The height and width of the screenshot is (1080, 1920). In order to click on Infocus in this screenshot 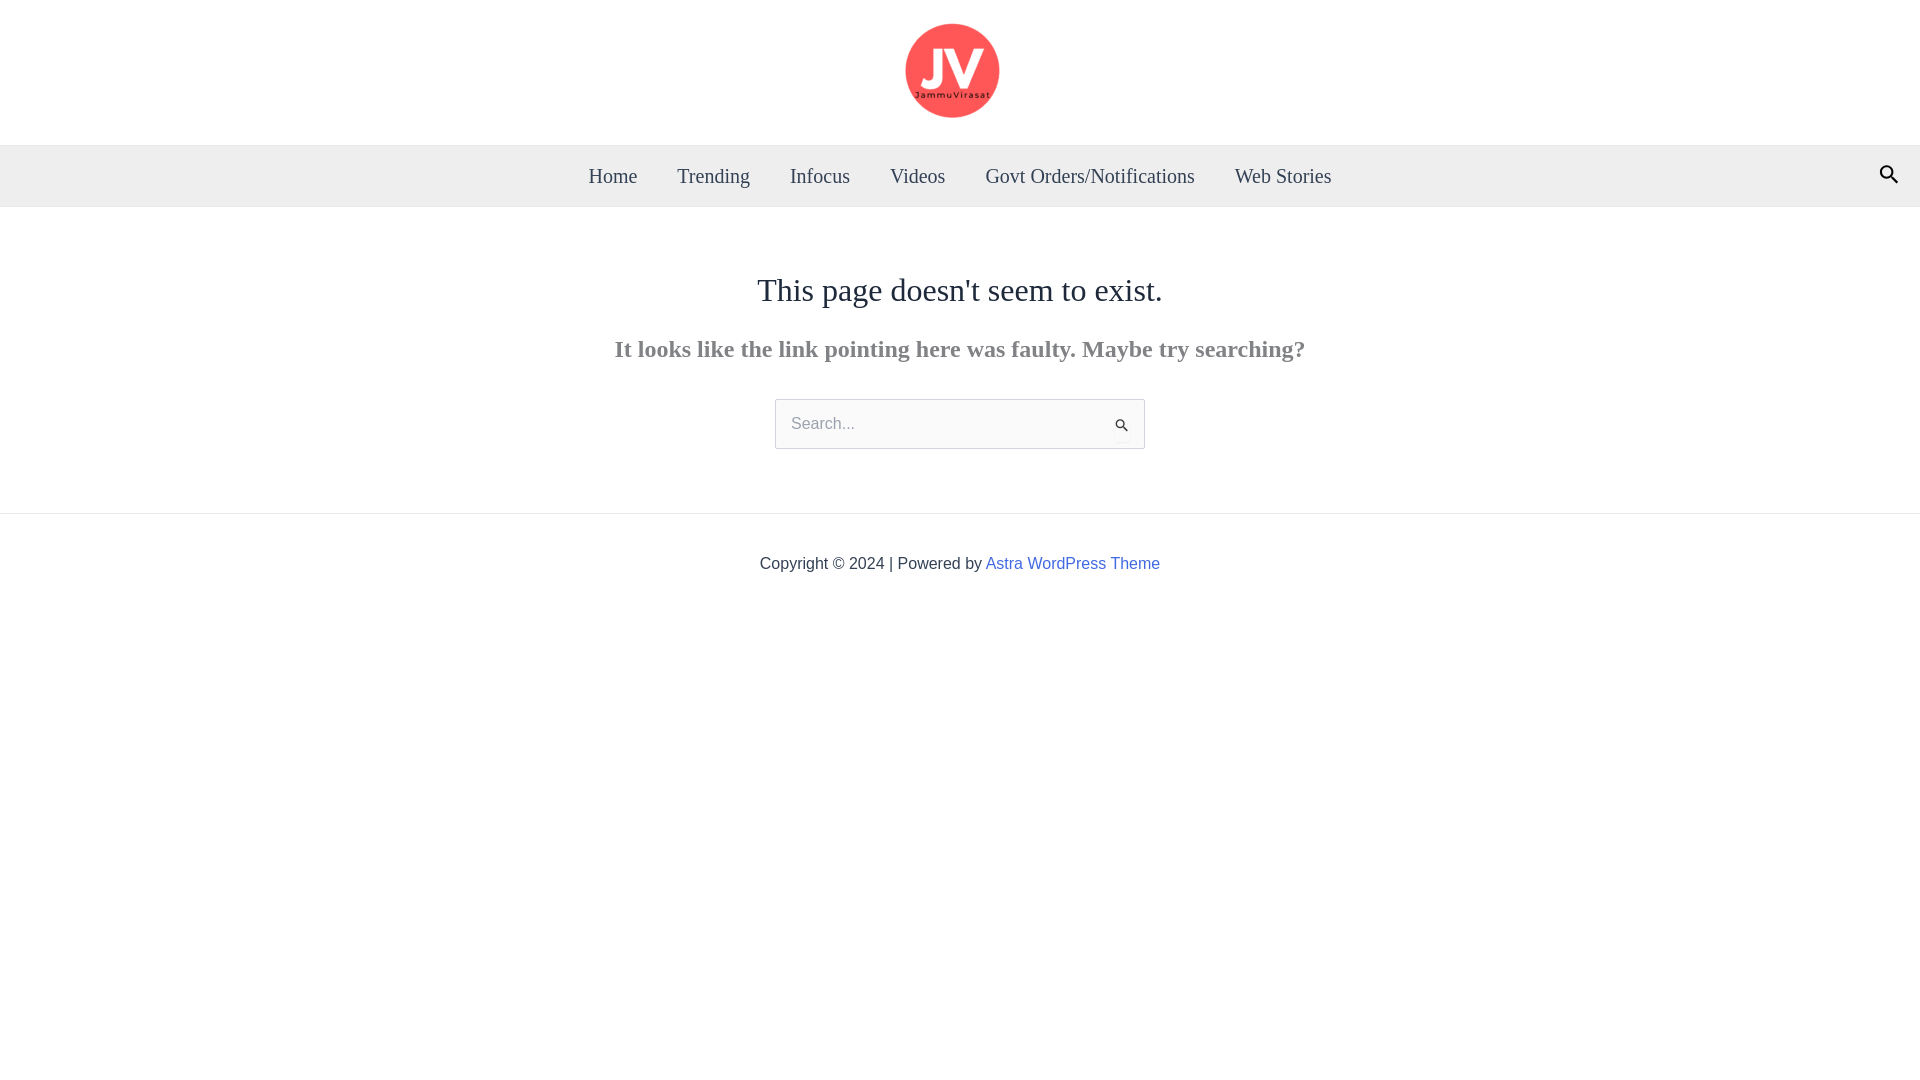, I will do `click(819, 176)`.